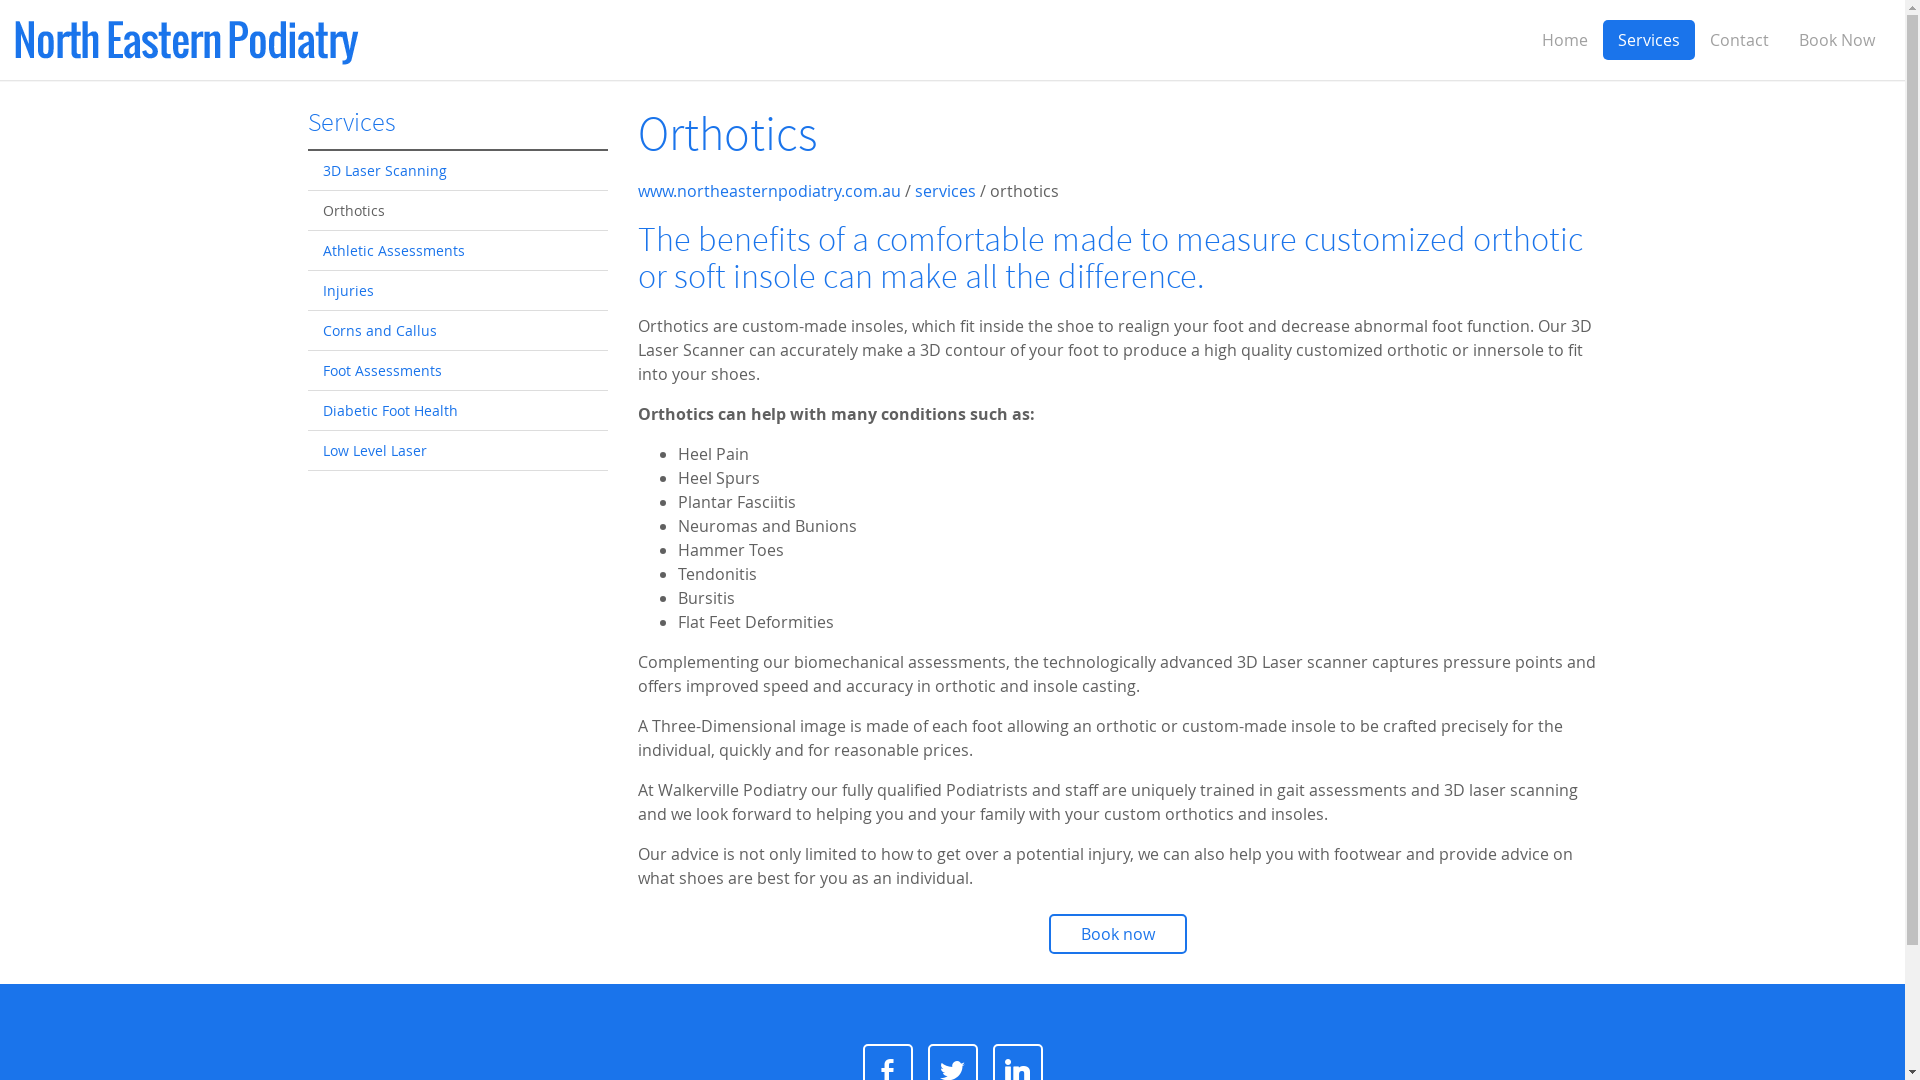 This screenshot has height=1080, width=1920. What do you see at coordinates (770, 191) in the screenshot?
I see `www.northeasternpodiatry.com.au` at bounding box center [770, 191].